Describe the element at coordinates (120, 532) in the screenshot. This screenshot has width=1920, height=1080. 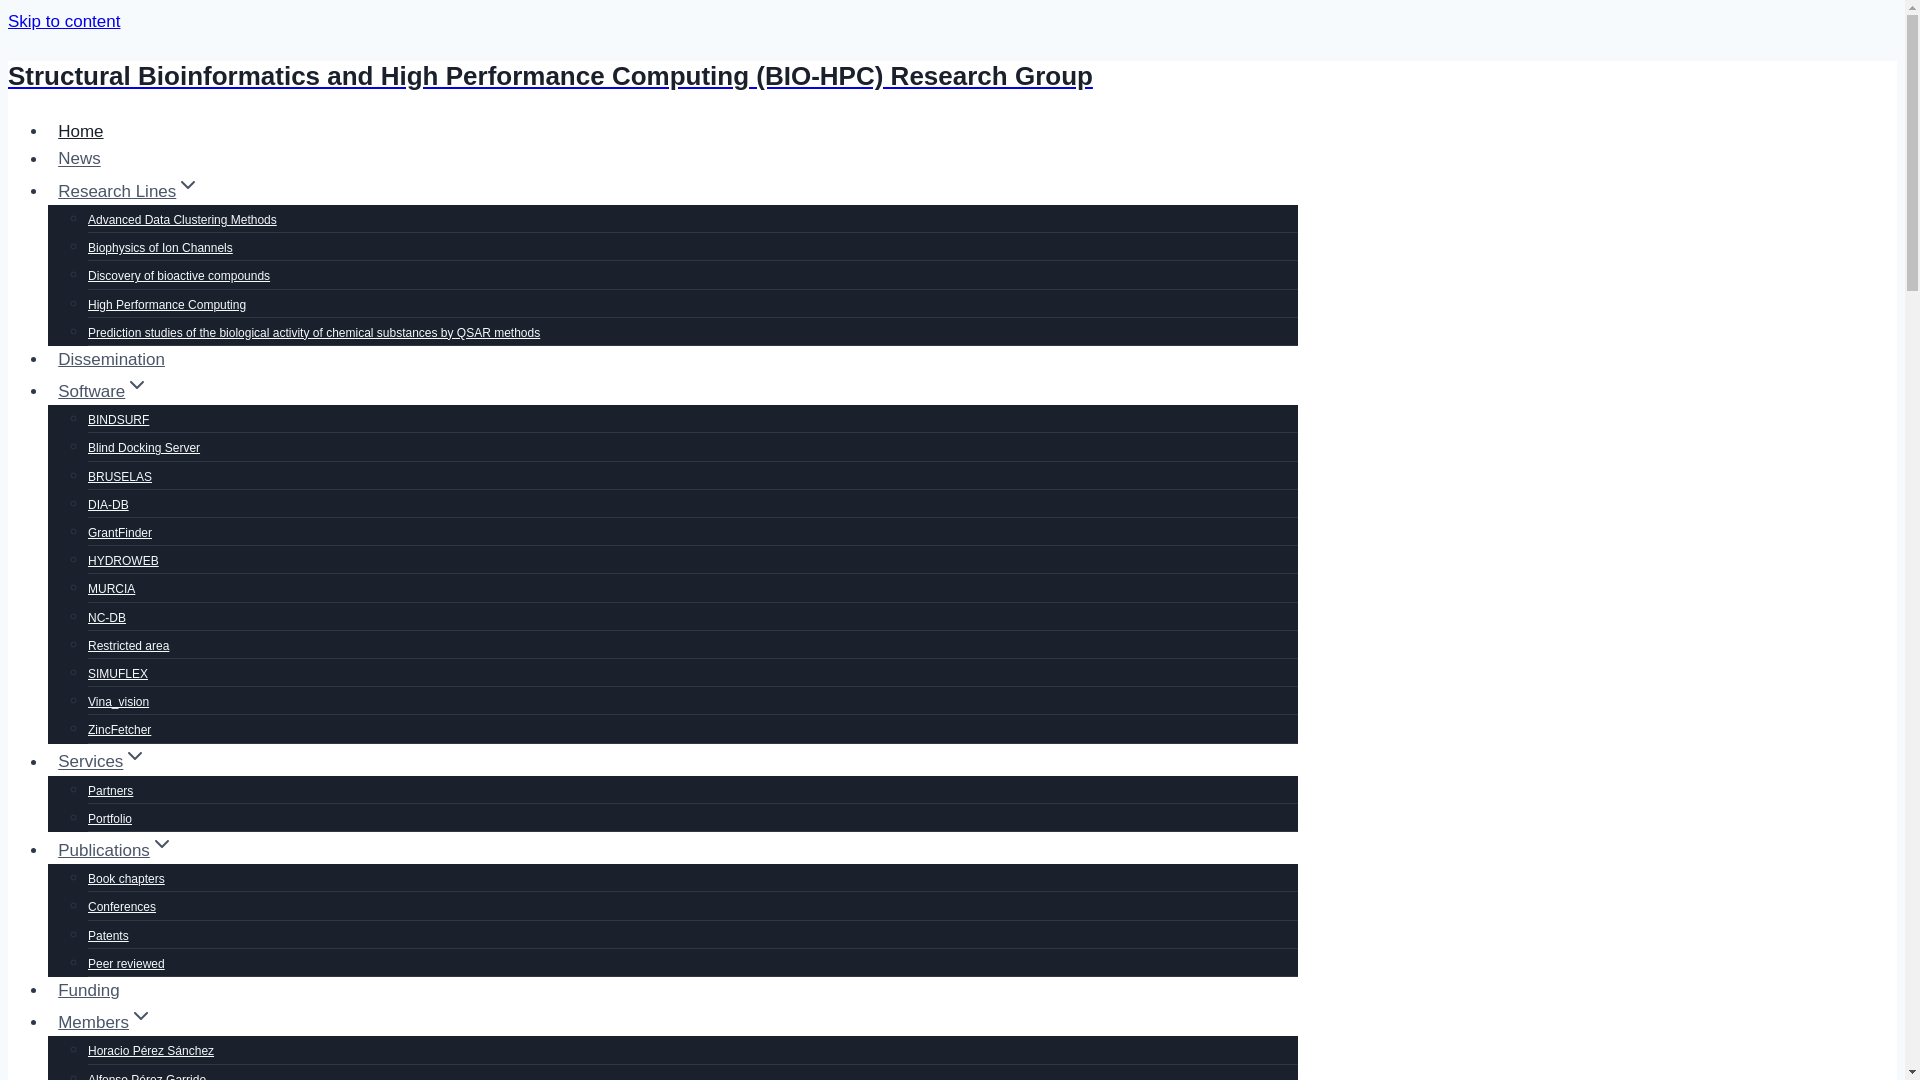
I see `GrantFinder` at that location.